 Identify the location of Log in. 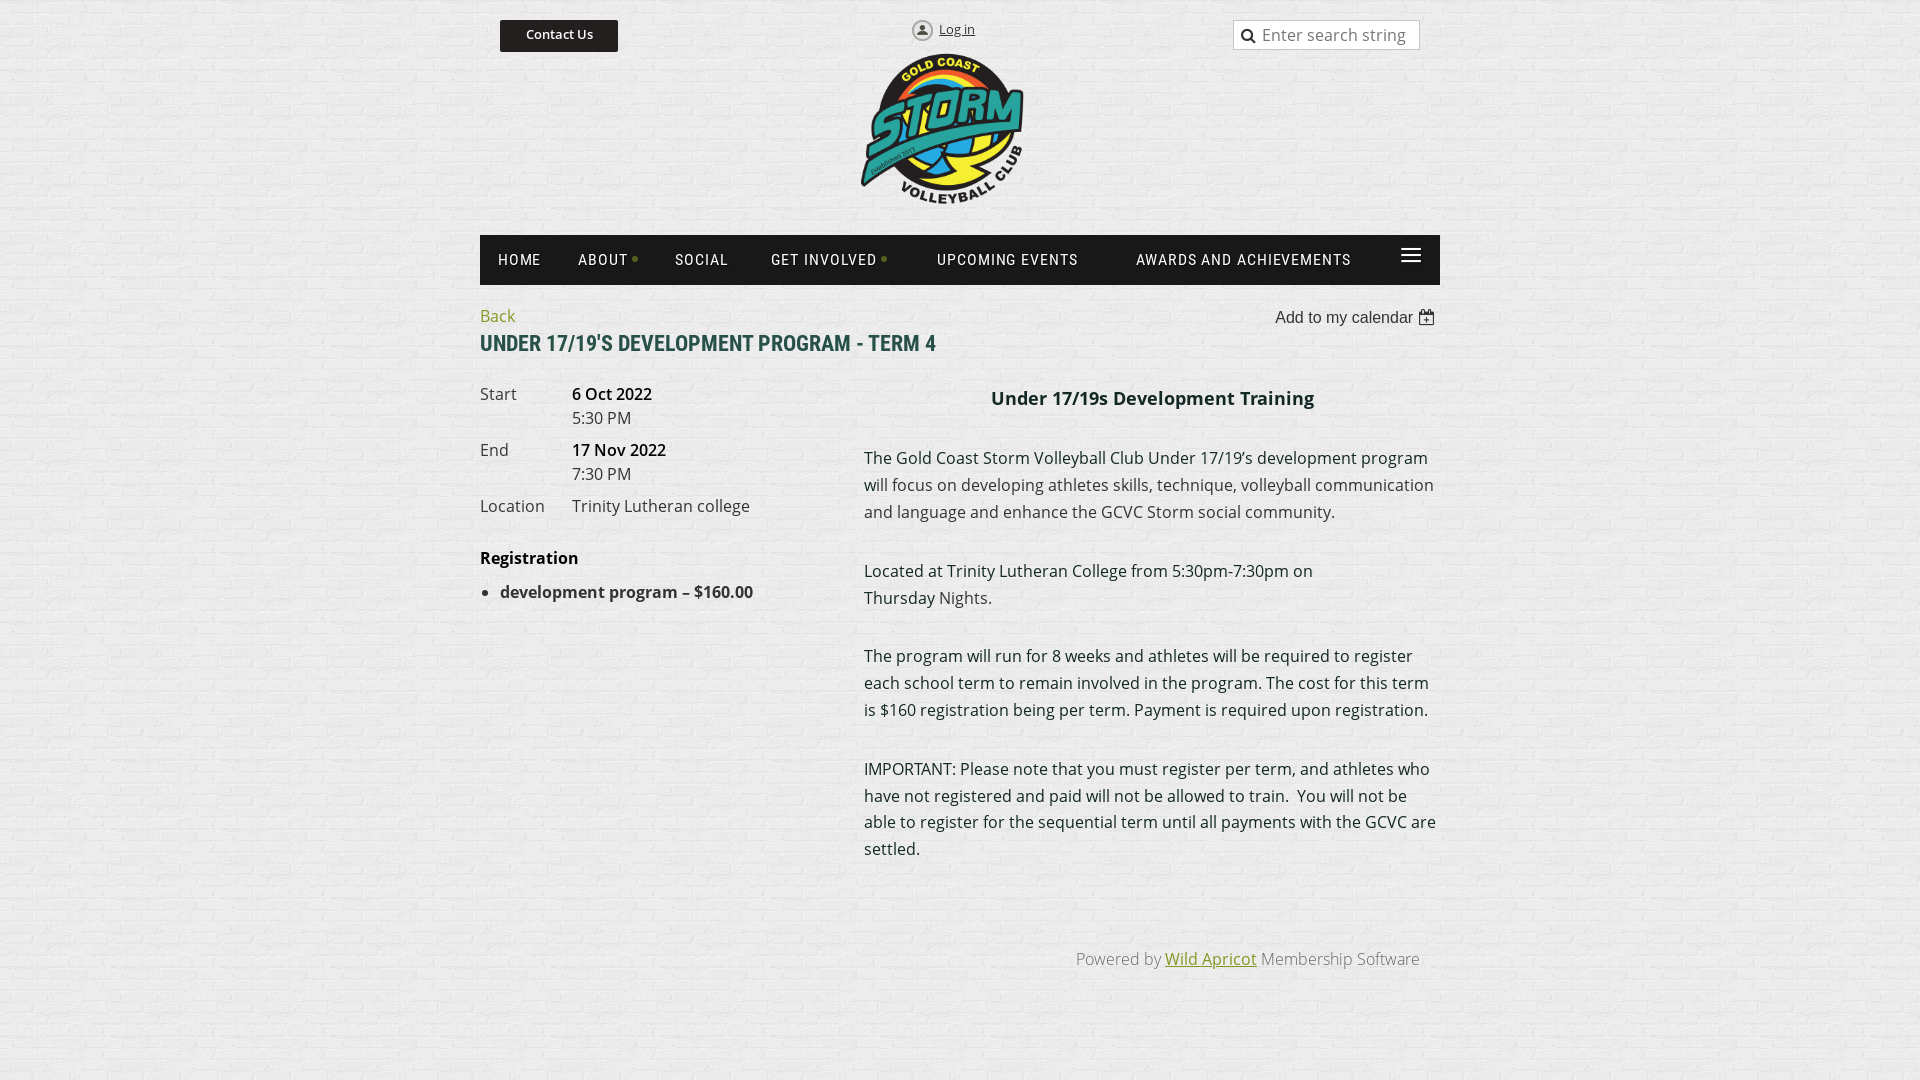
(942, 32).